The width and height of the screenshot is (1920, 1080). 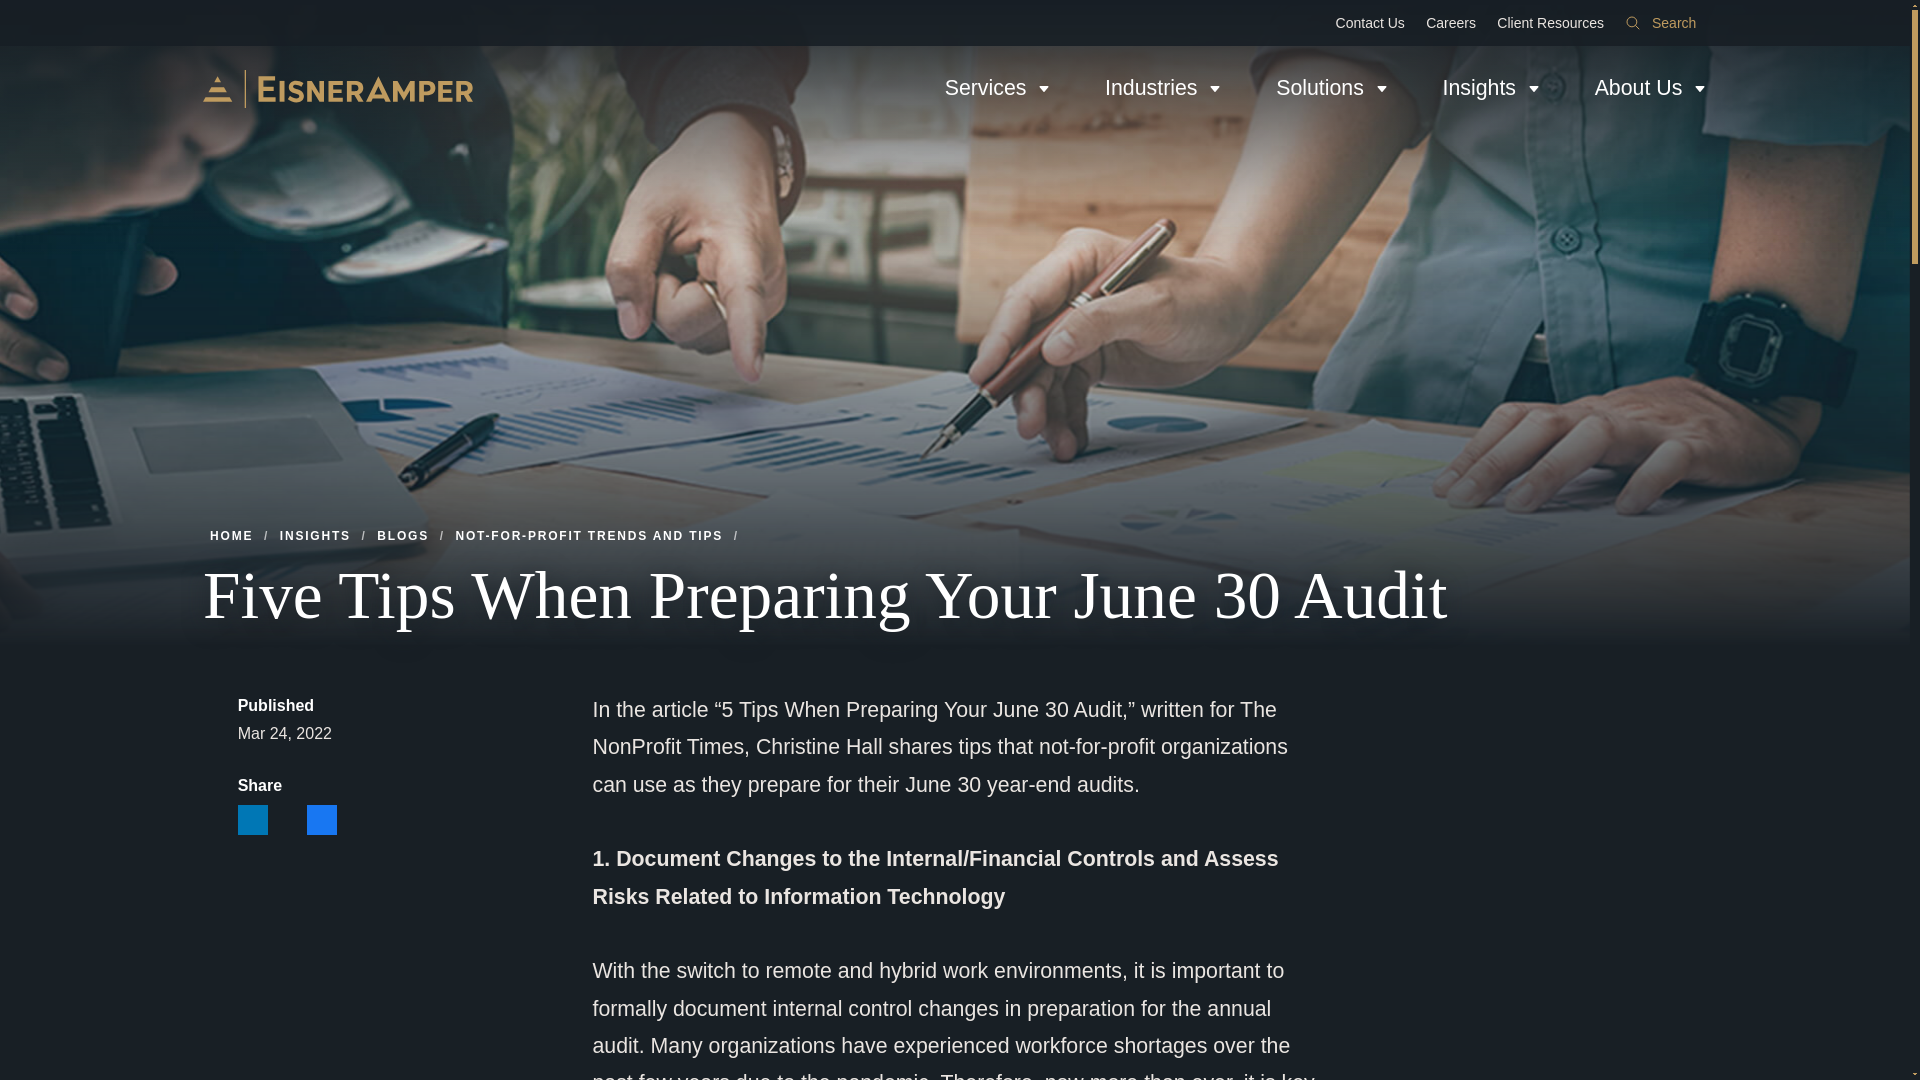 I want to click on Search, so click(x=1660, y=23).